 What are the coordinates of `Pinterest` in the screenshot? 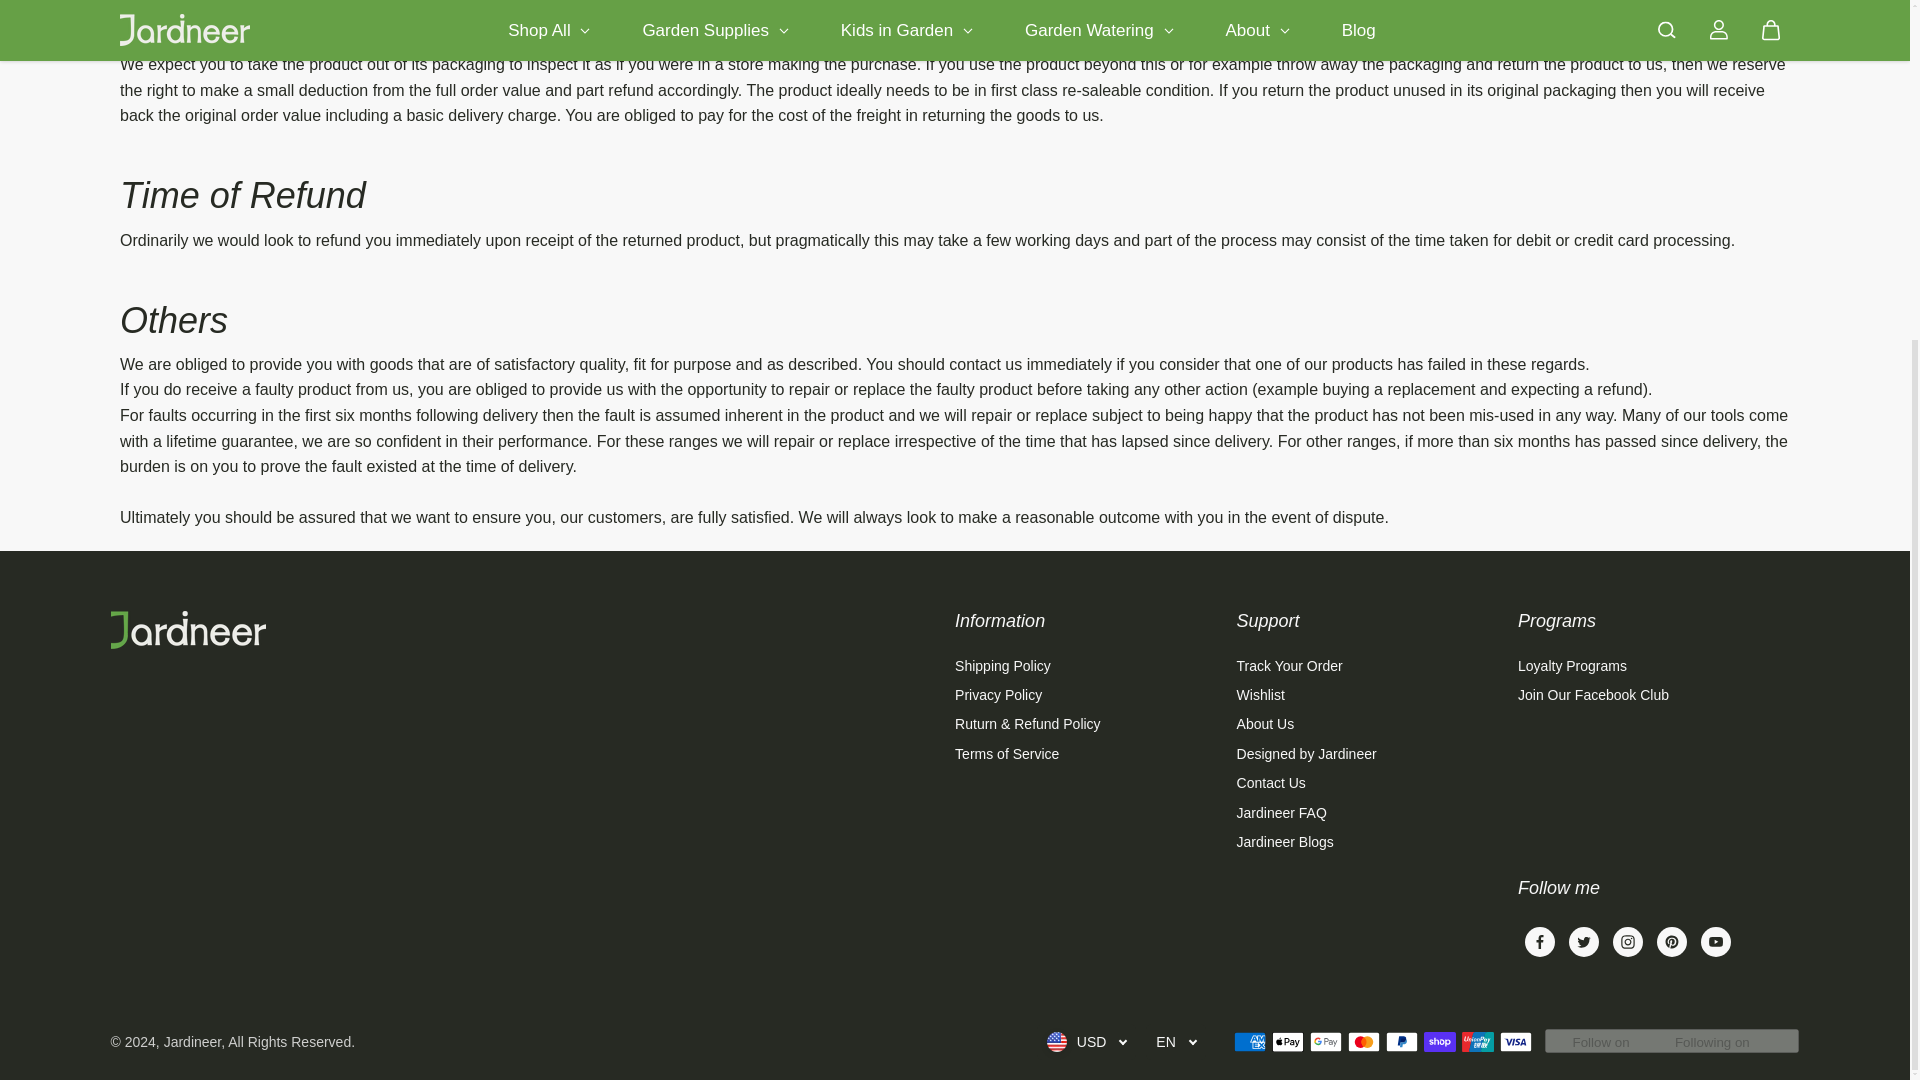 It's located at (1671, 942).